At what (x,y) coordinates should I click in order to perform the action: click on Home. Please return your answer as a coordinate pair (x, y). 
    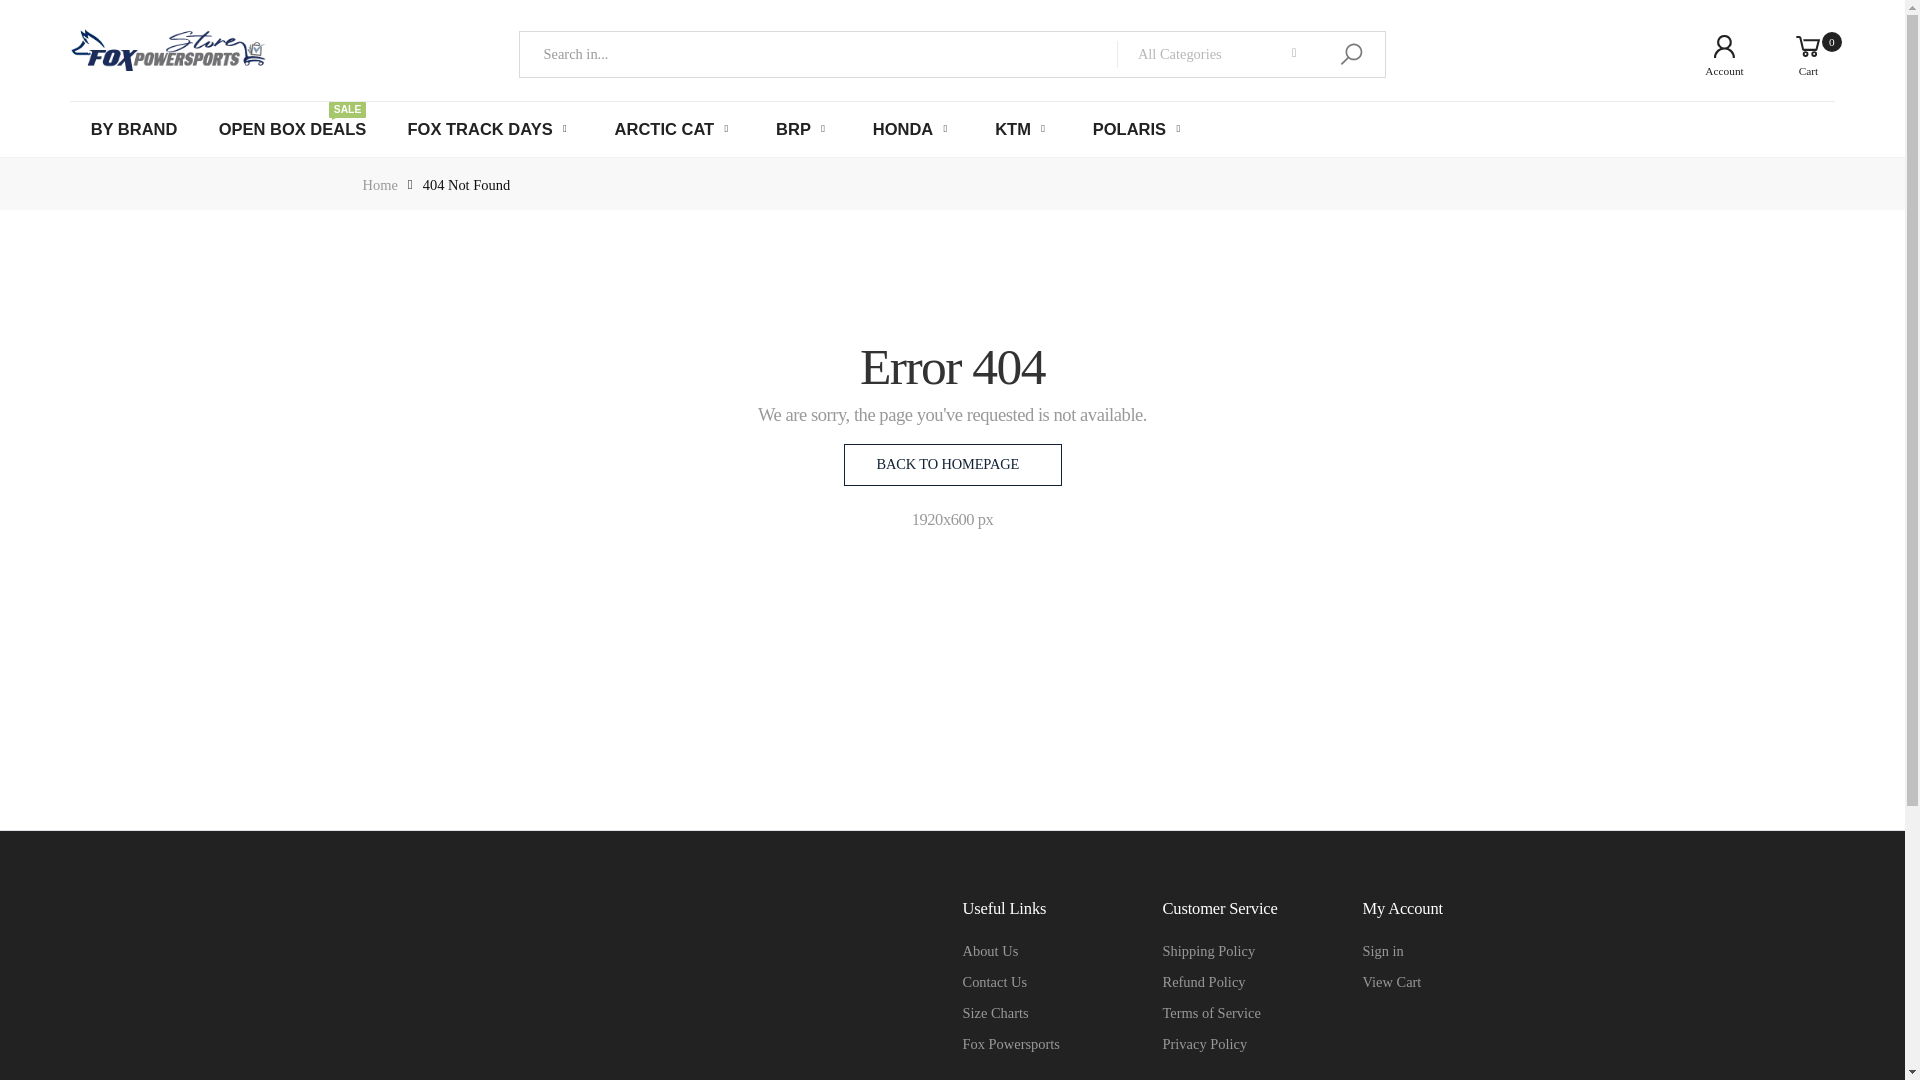
    Looking at the image, I should click on (380, 184).